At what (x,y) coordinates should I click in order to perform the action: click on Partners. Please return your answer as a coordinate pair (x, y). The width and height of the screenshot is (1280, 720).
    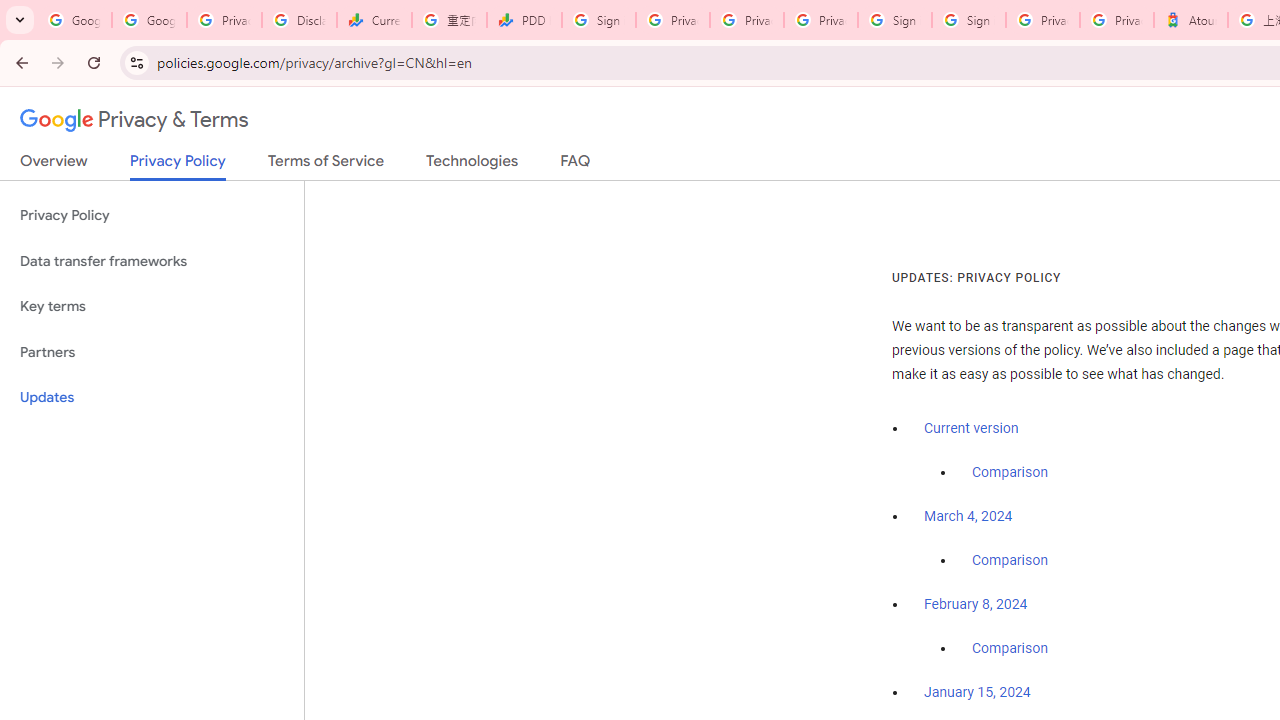
    Looking at the image, I should click on (152, 352).